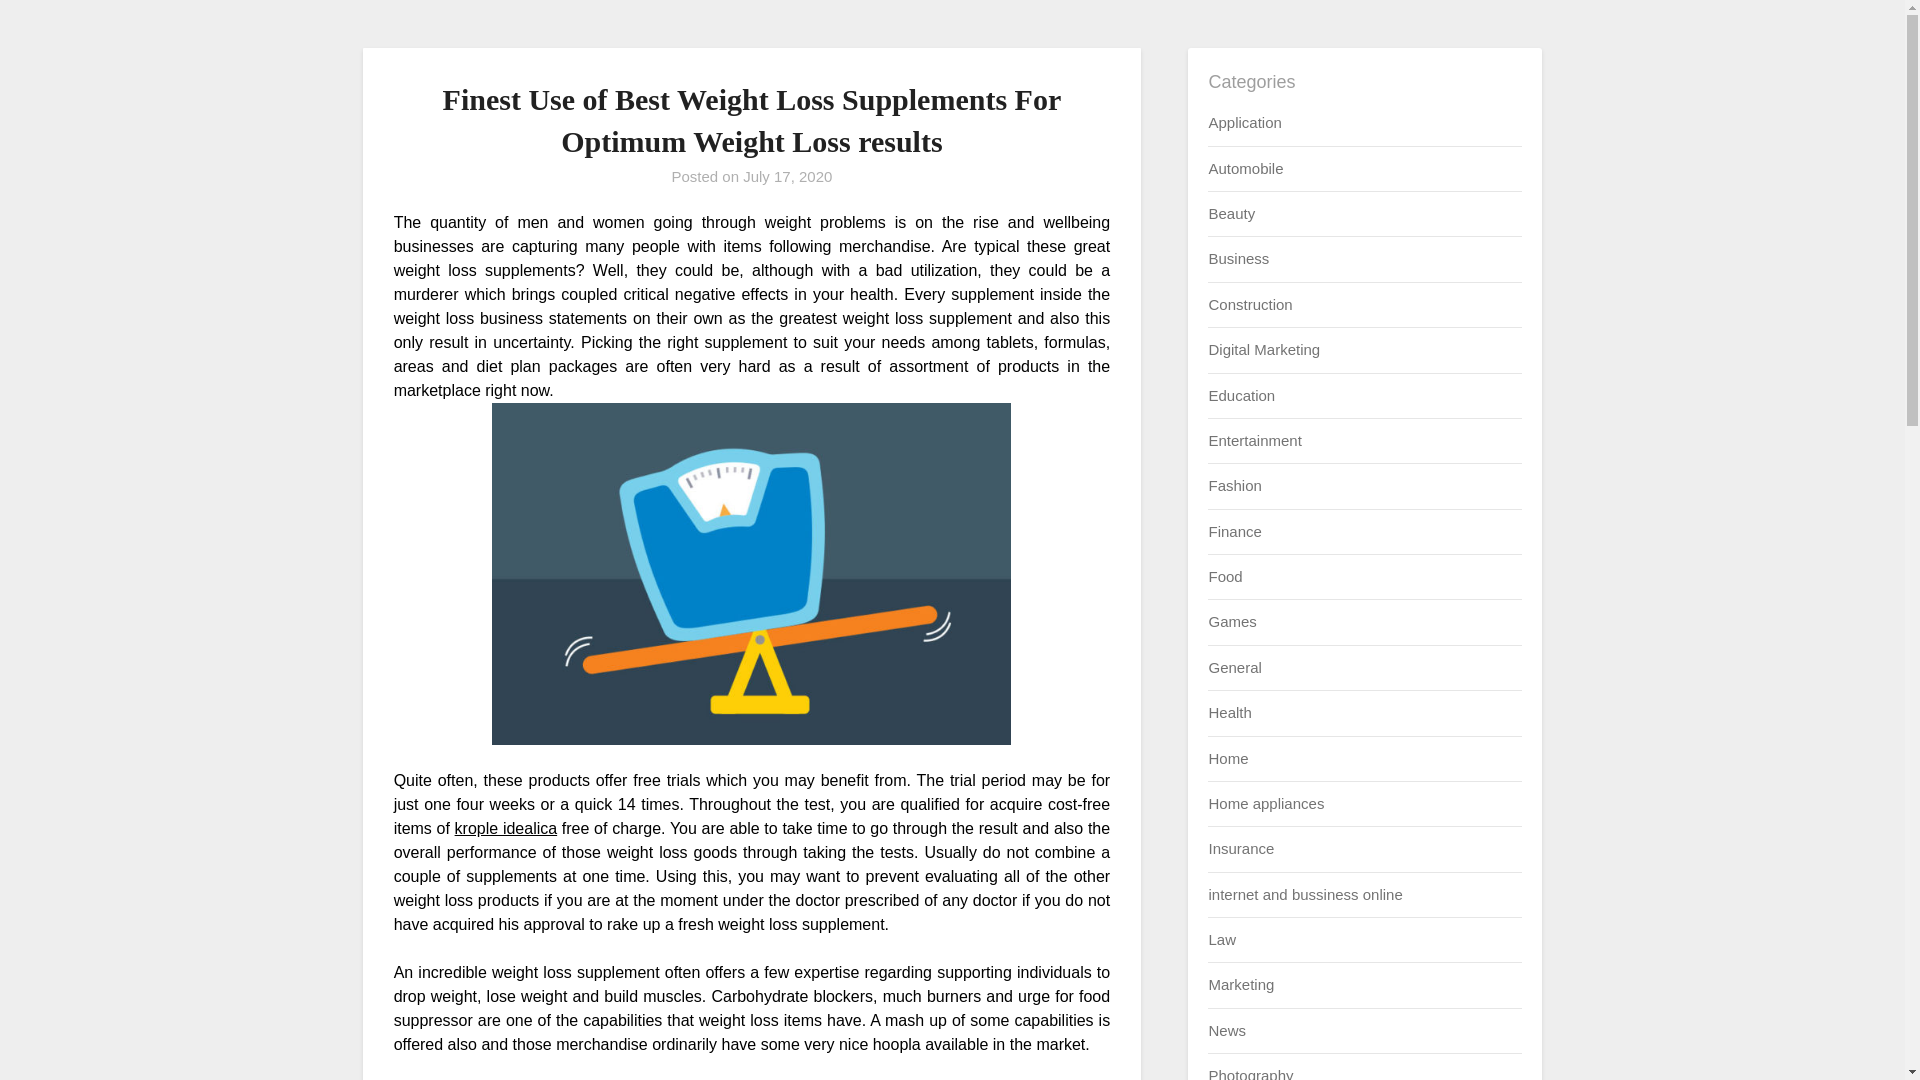  What do you see at coordinates (1250, 1074) in the screenshot?
I see `Photography` at bounding box center [1250, 1074].